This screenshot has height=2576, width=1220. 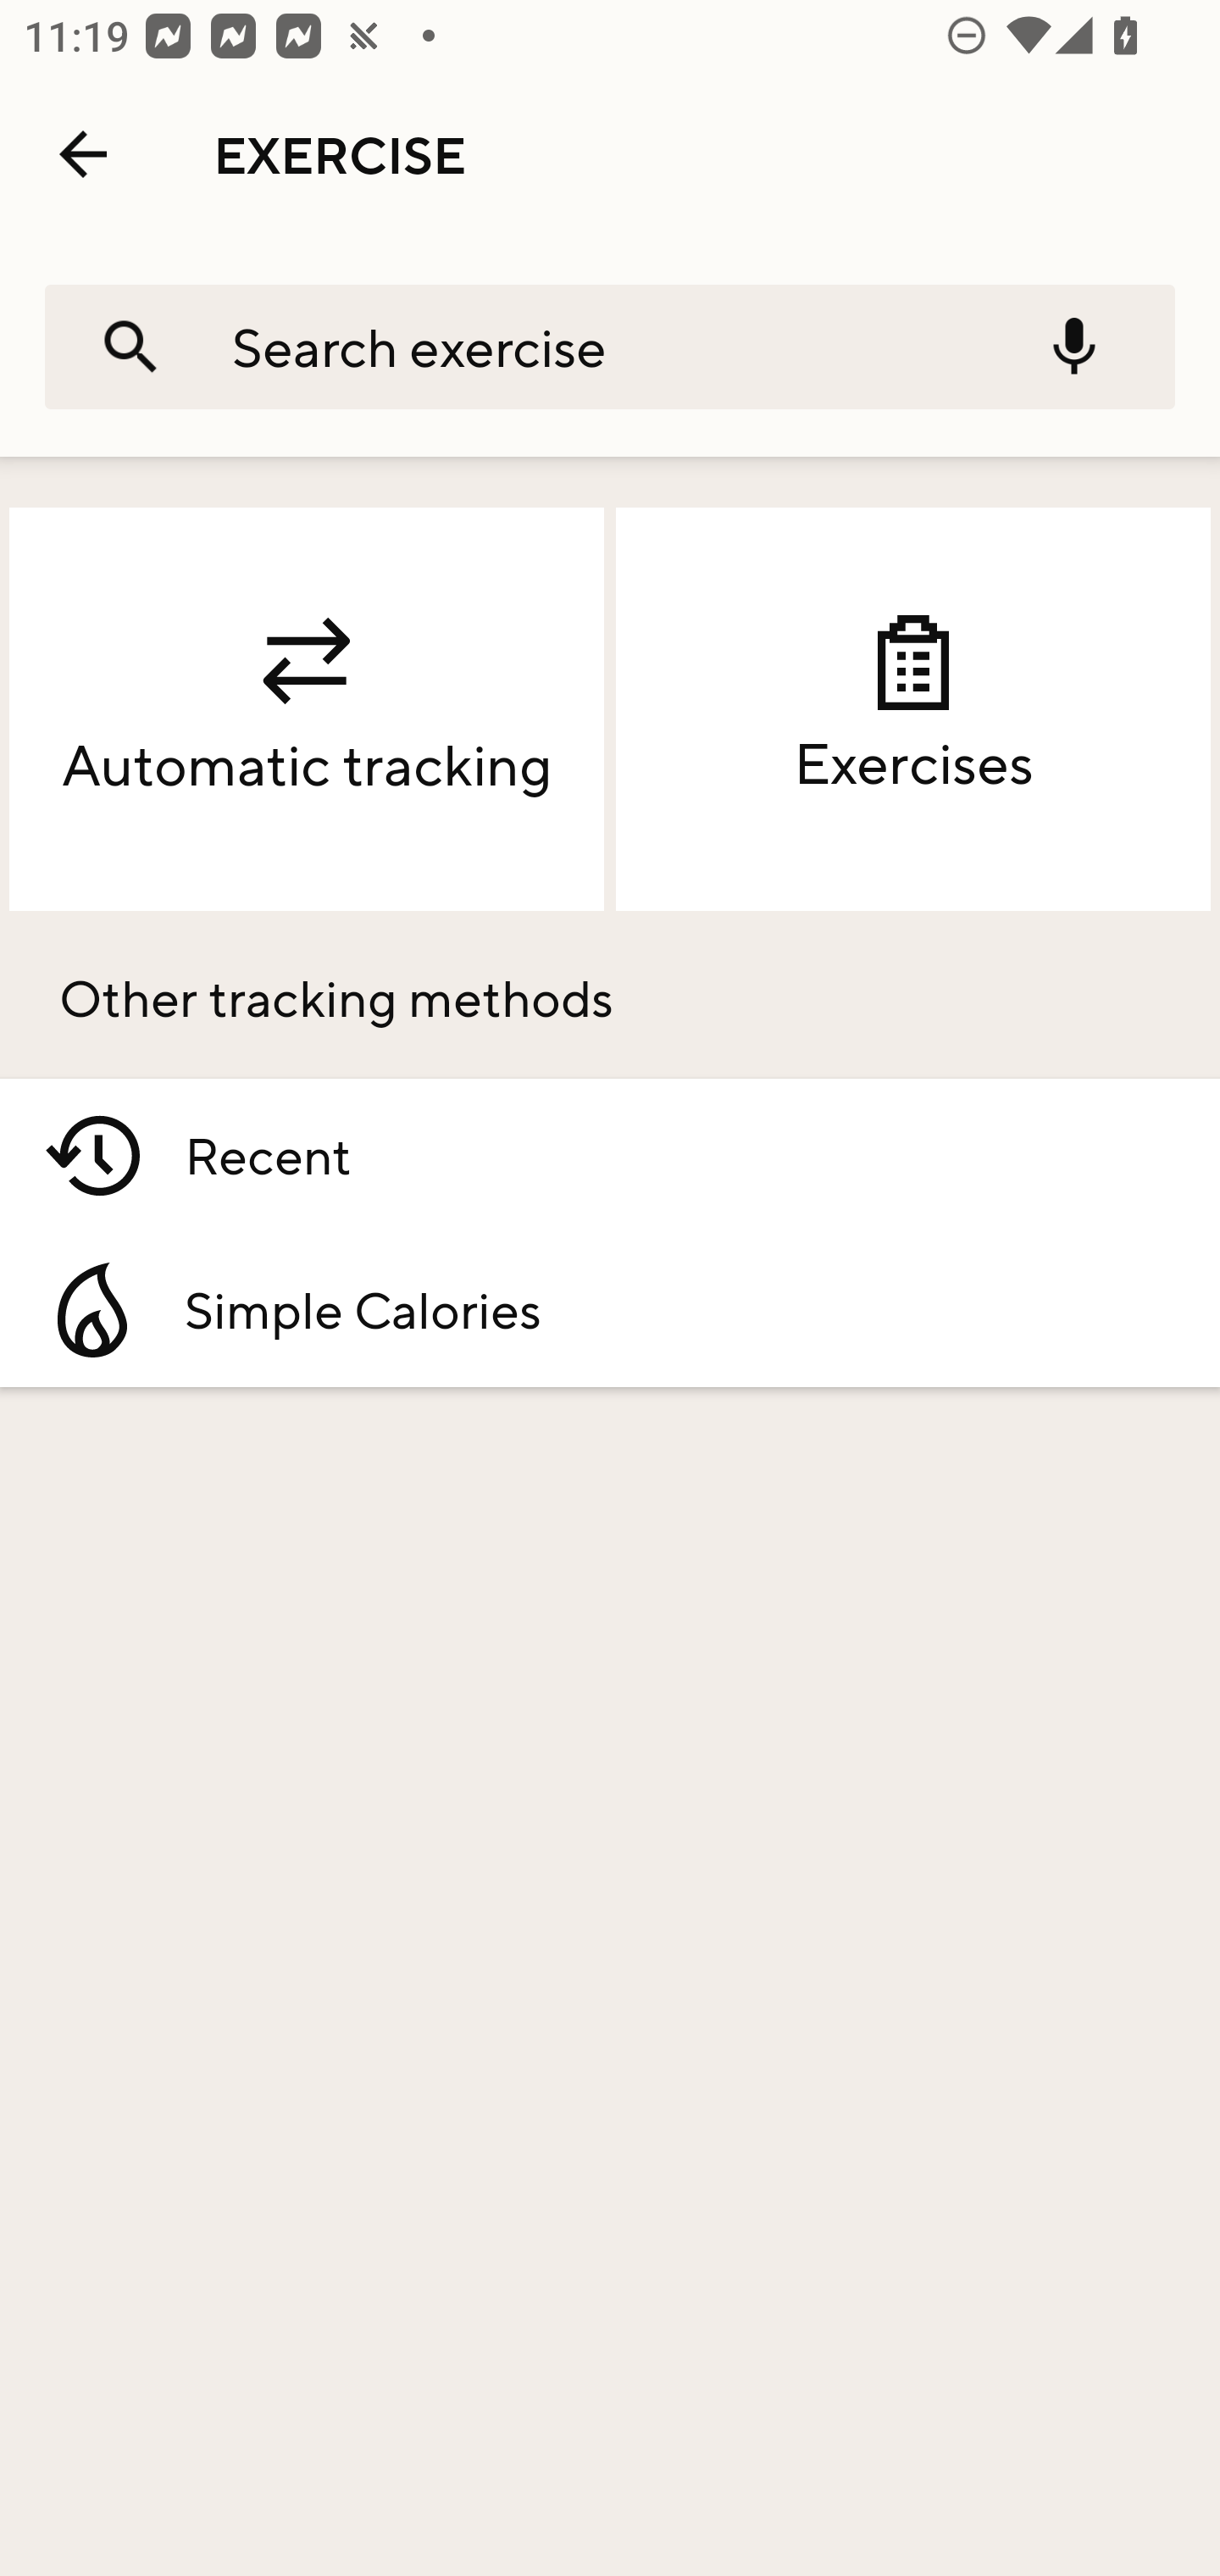 What do you see at coordinates (83, 154) in the screenshot?
I see `Navigate up` at bounding box center [83, 154].